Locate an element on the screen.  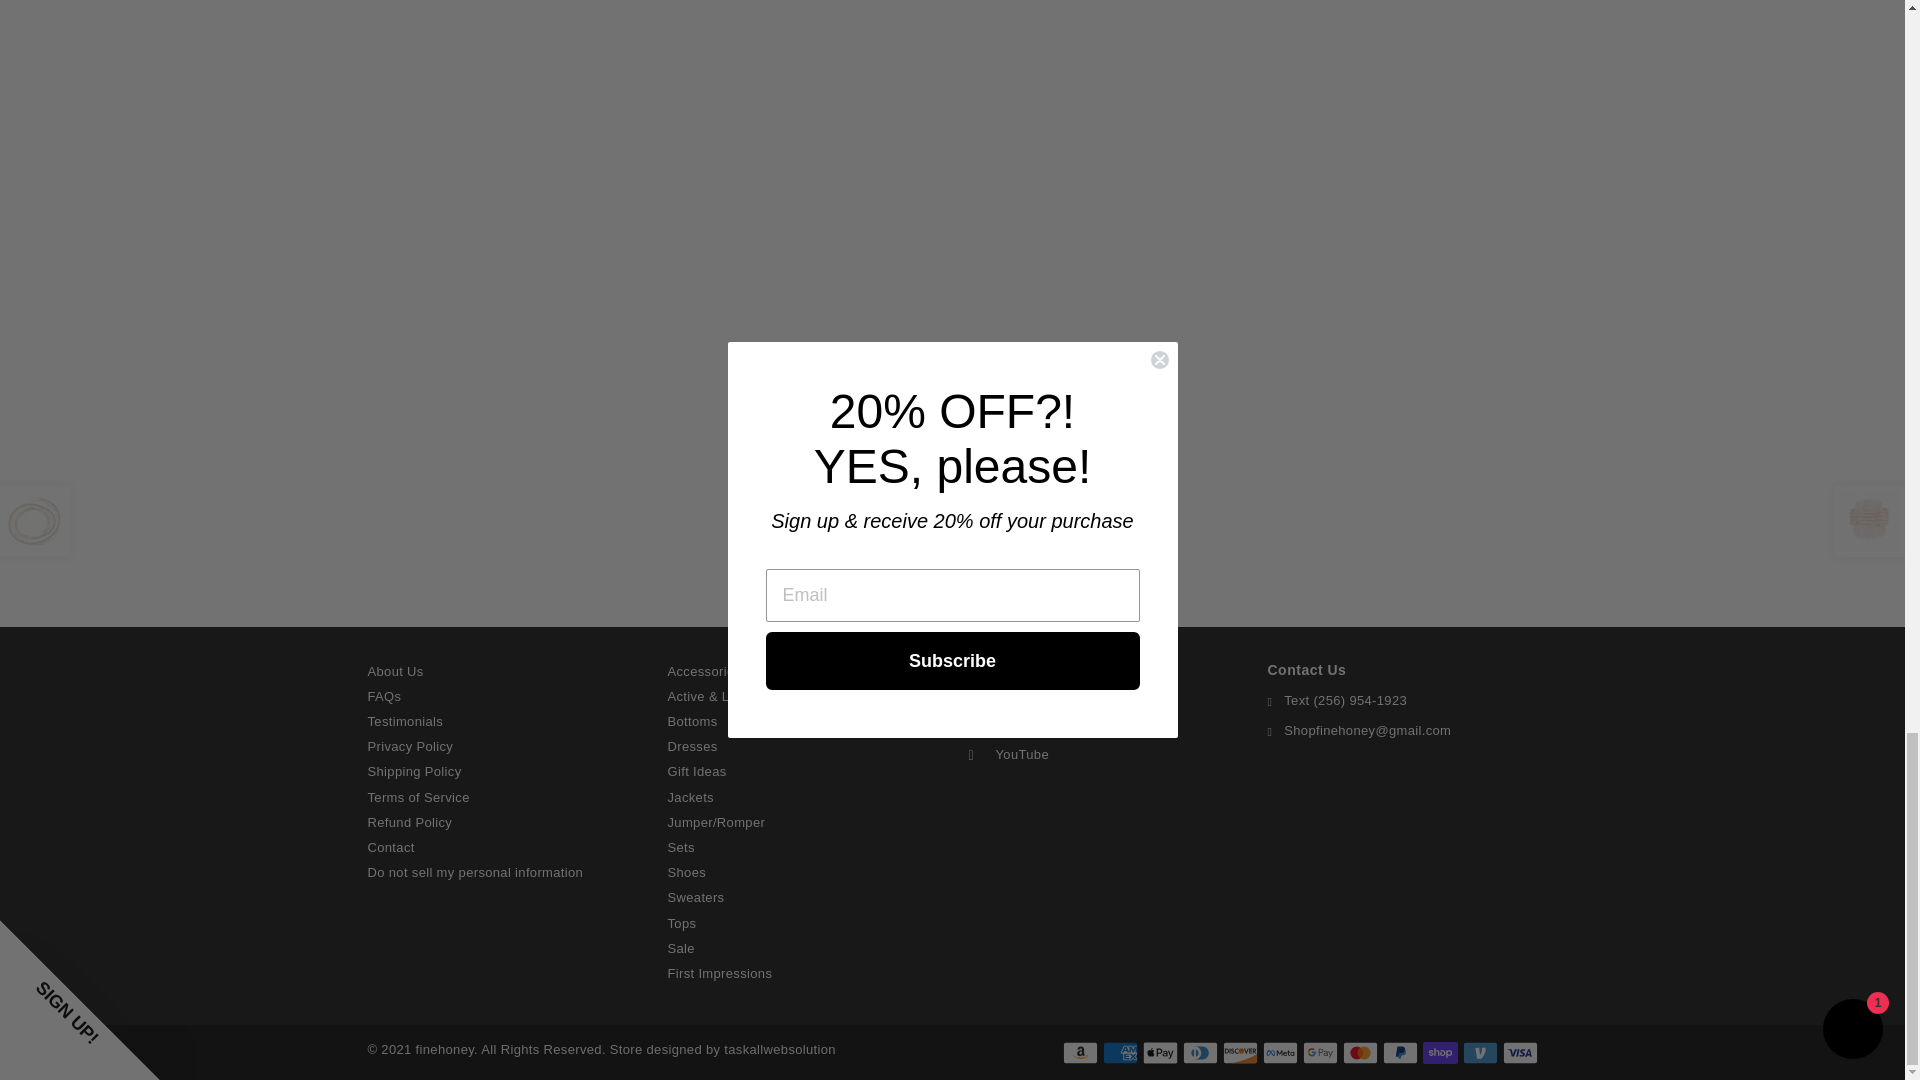
Apple Pay is located at coordinates (1159, 1052).